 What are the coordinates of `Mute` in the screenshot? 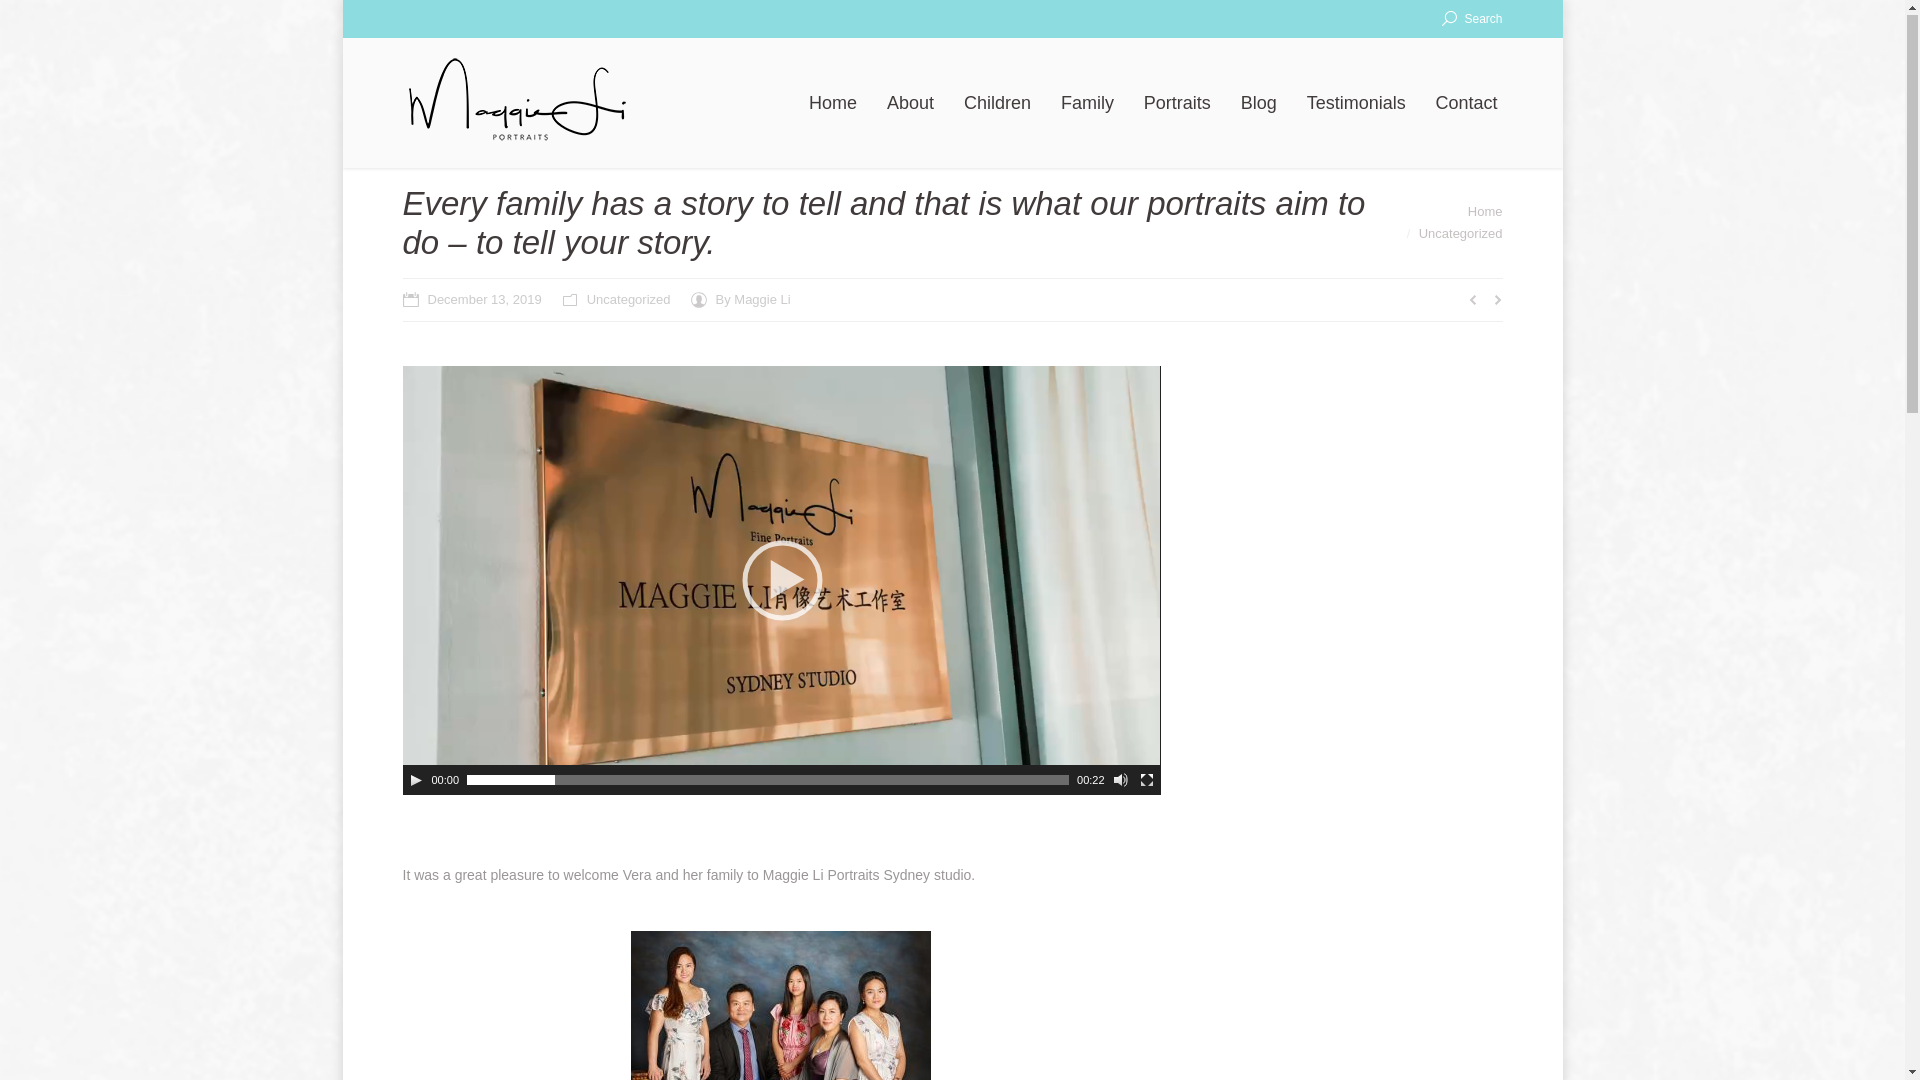 It's located at (1121, 781).